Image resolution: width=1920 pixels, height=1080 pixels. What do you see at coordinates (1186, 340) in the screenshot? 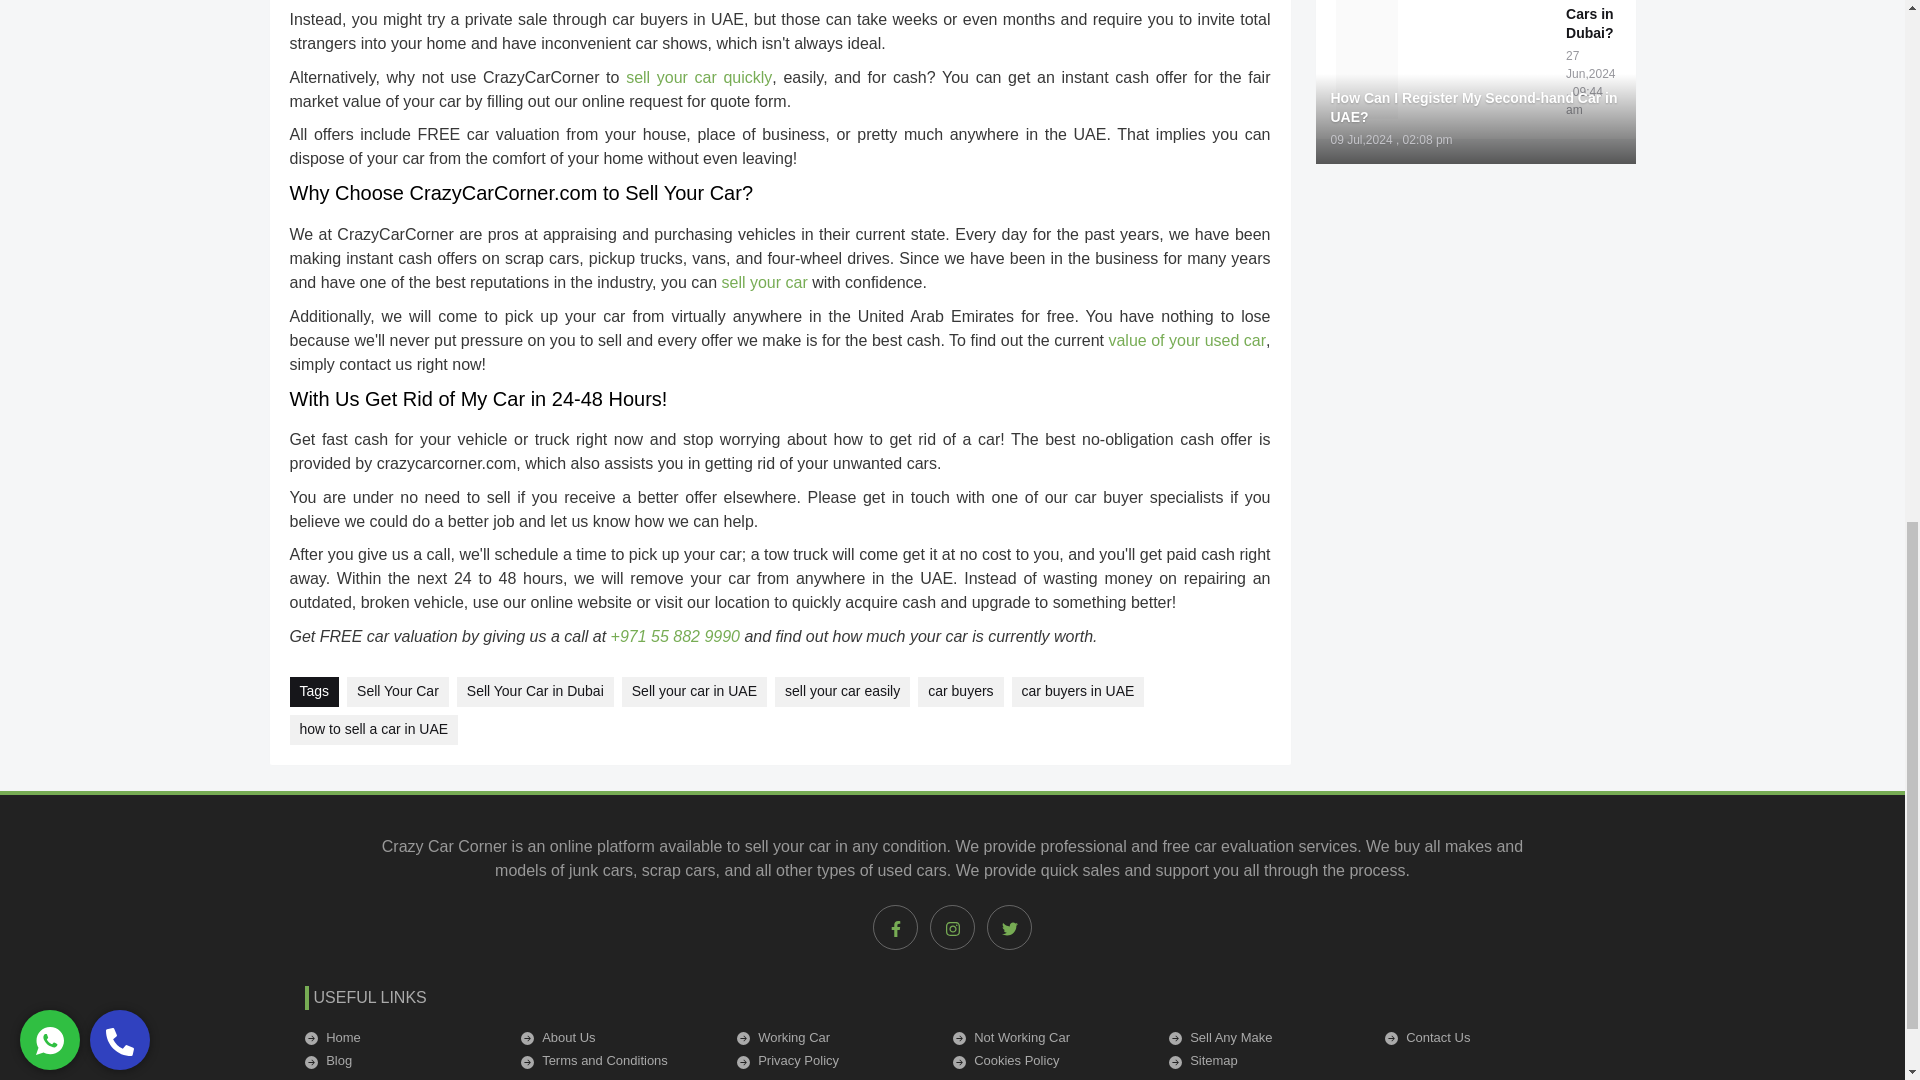
I see `value of your used car` at bounding box center [1186, 340].